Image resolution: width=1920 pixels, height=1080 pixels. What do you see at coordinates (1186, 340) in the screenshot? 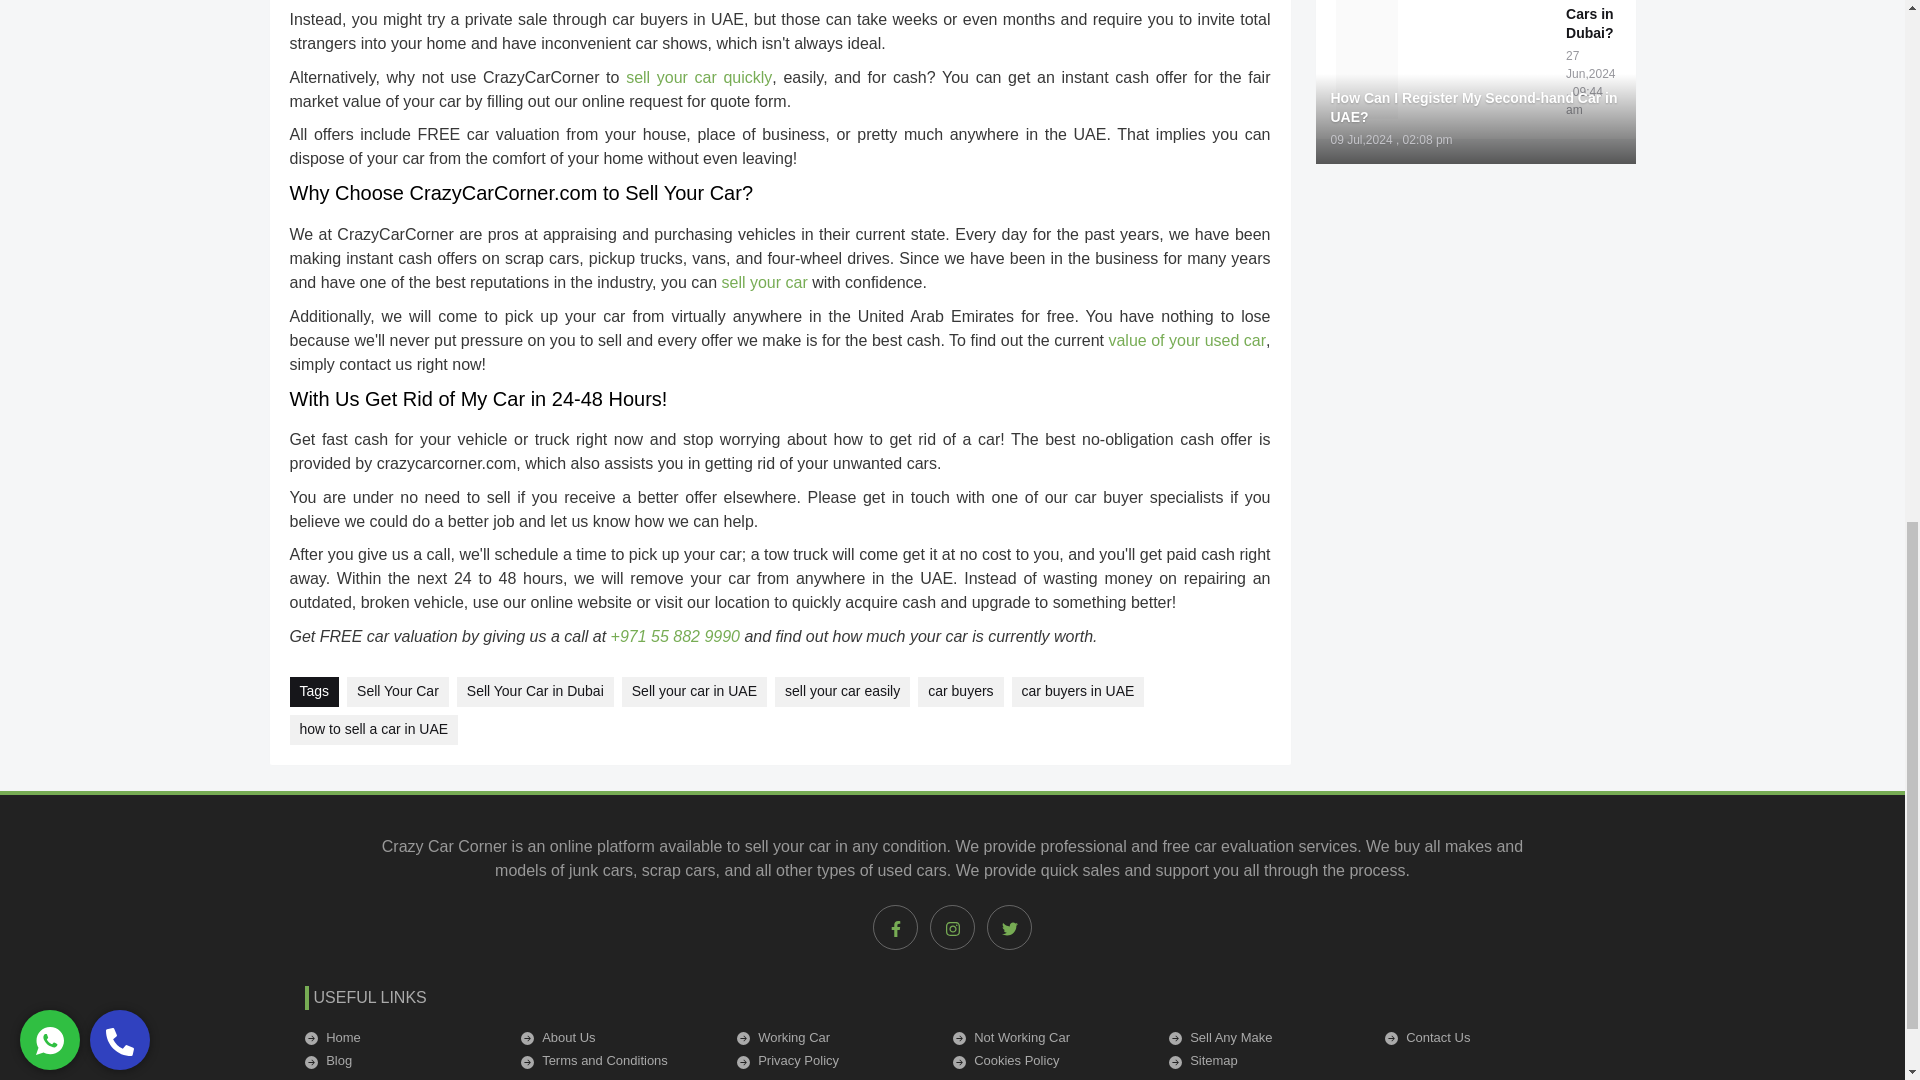
I see `value of your used car` at bounding box center [1186, 340].